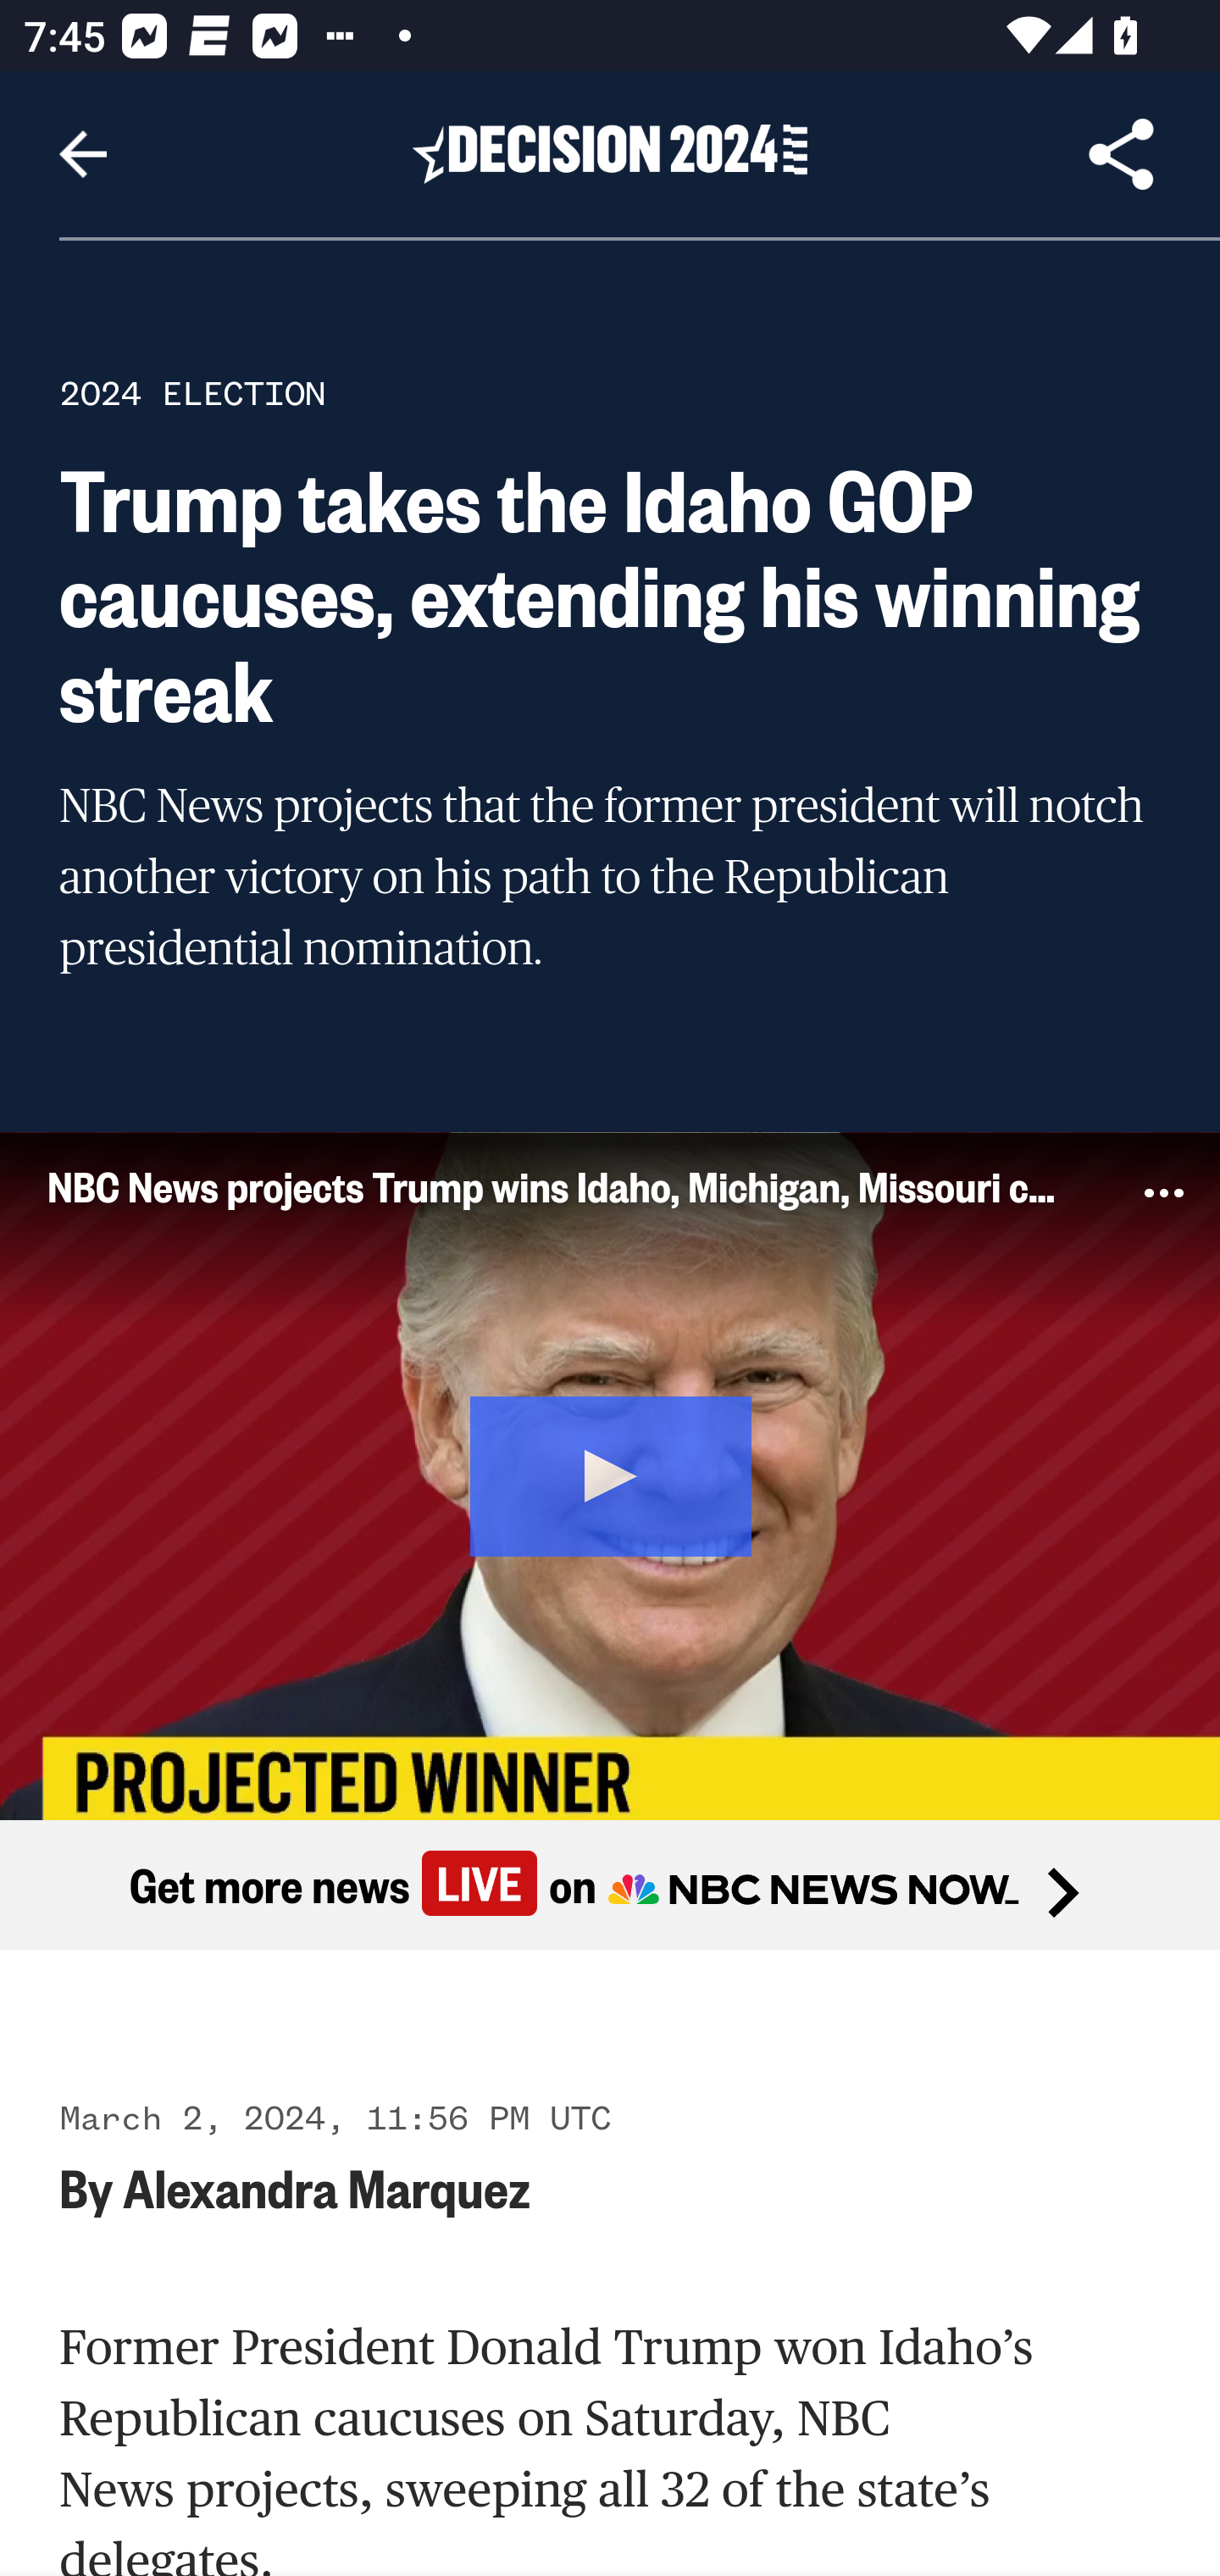 Image resolution: width=1220 pixels, height=2576 pixels. What do you see at coordinates (192, 393) in the screenshot?
I see `2024 ELECTION` at bounding box center [192, 393].